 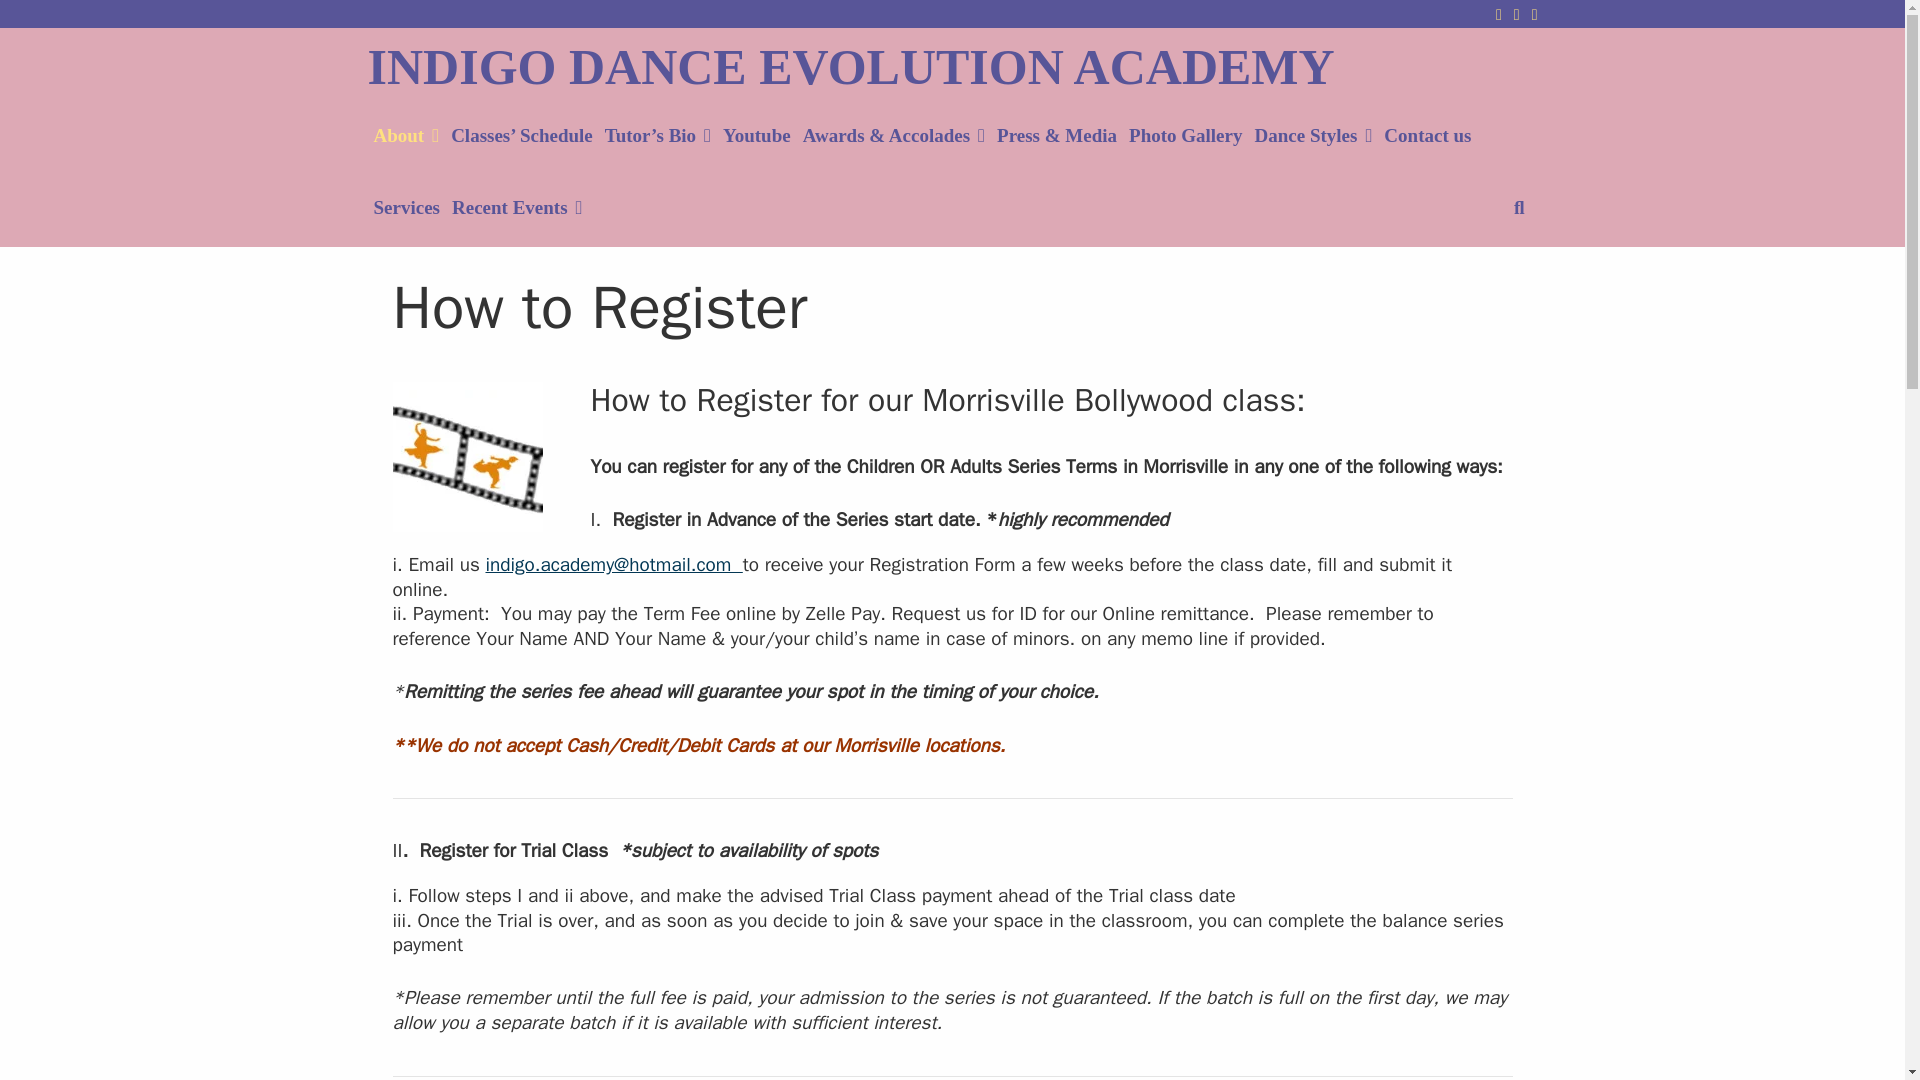 I want to click on About, so click(x=406, y=136).